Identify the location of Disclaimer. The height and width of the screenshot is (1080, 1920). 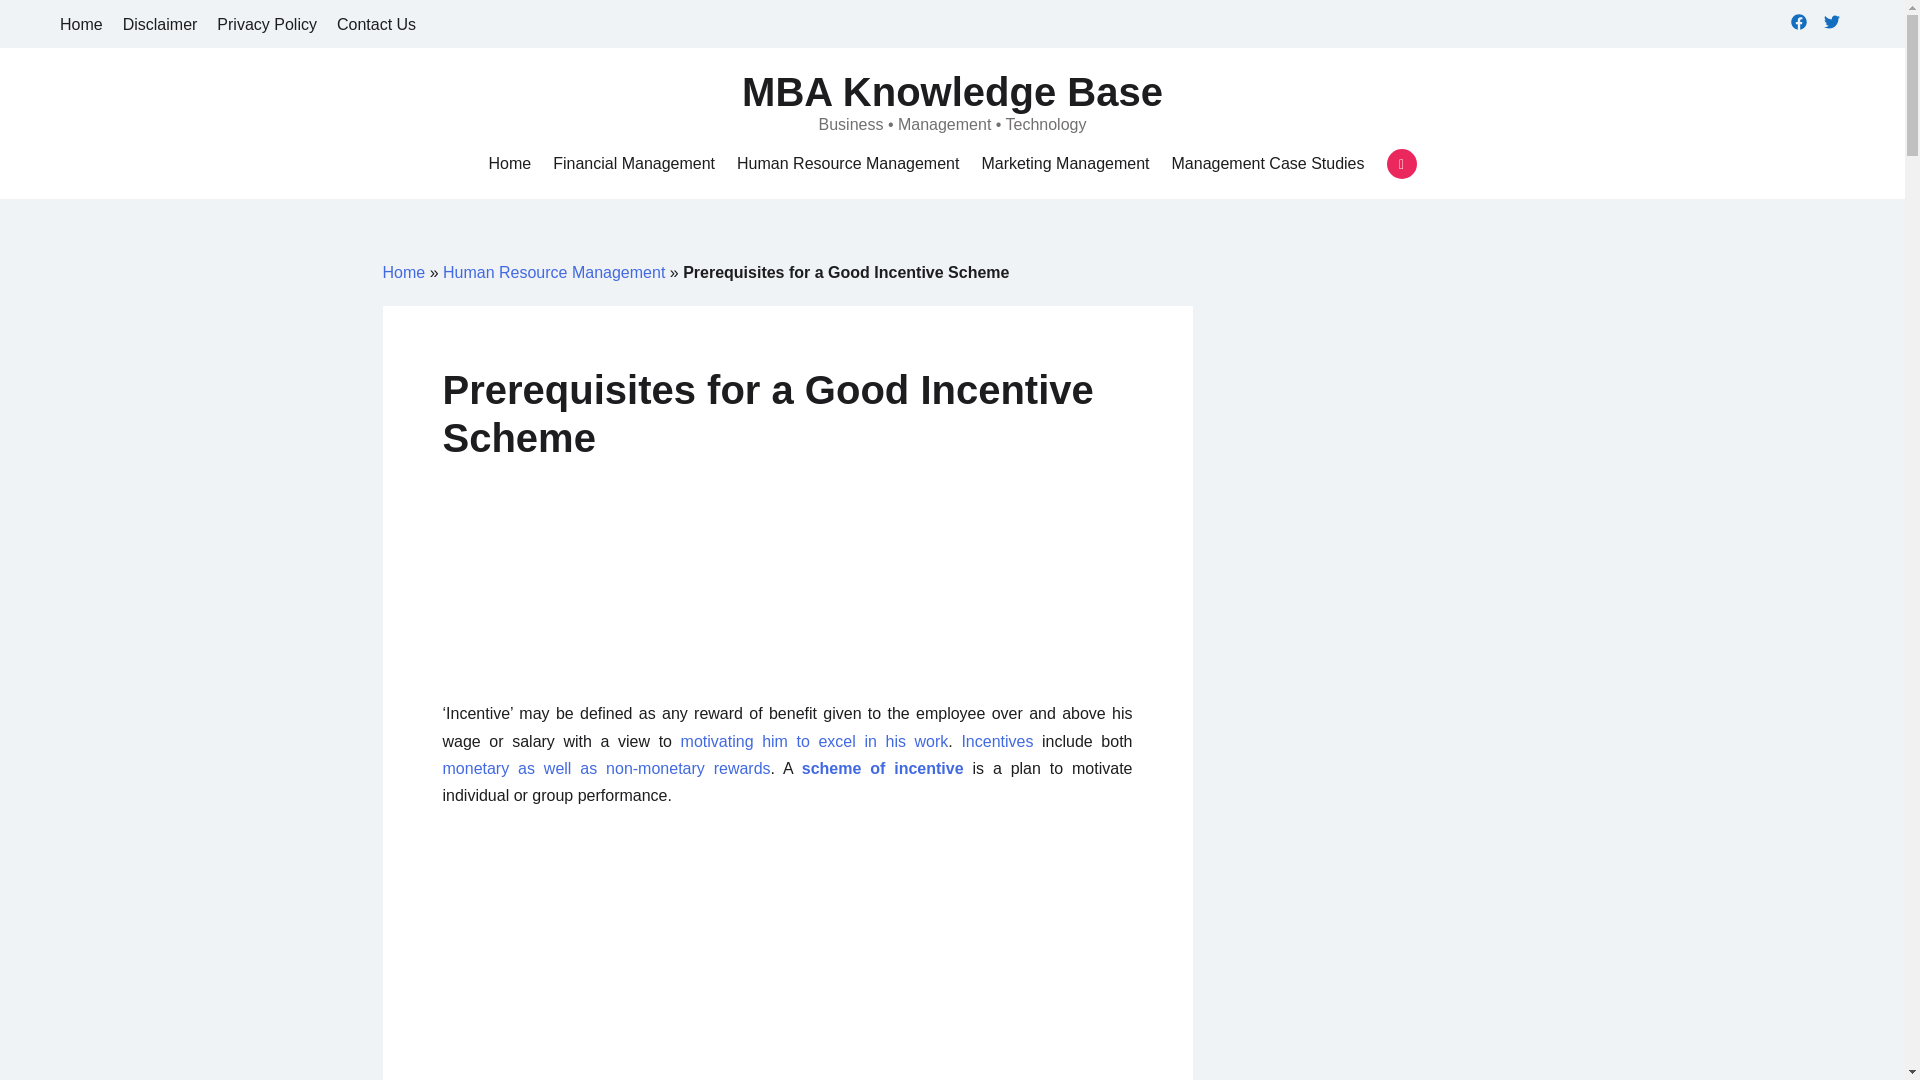
(160, 24).